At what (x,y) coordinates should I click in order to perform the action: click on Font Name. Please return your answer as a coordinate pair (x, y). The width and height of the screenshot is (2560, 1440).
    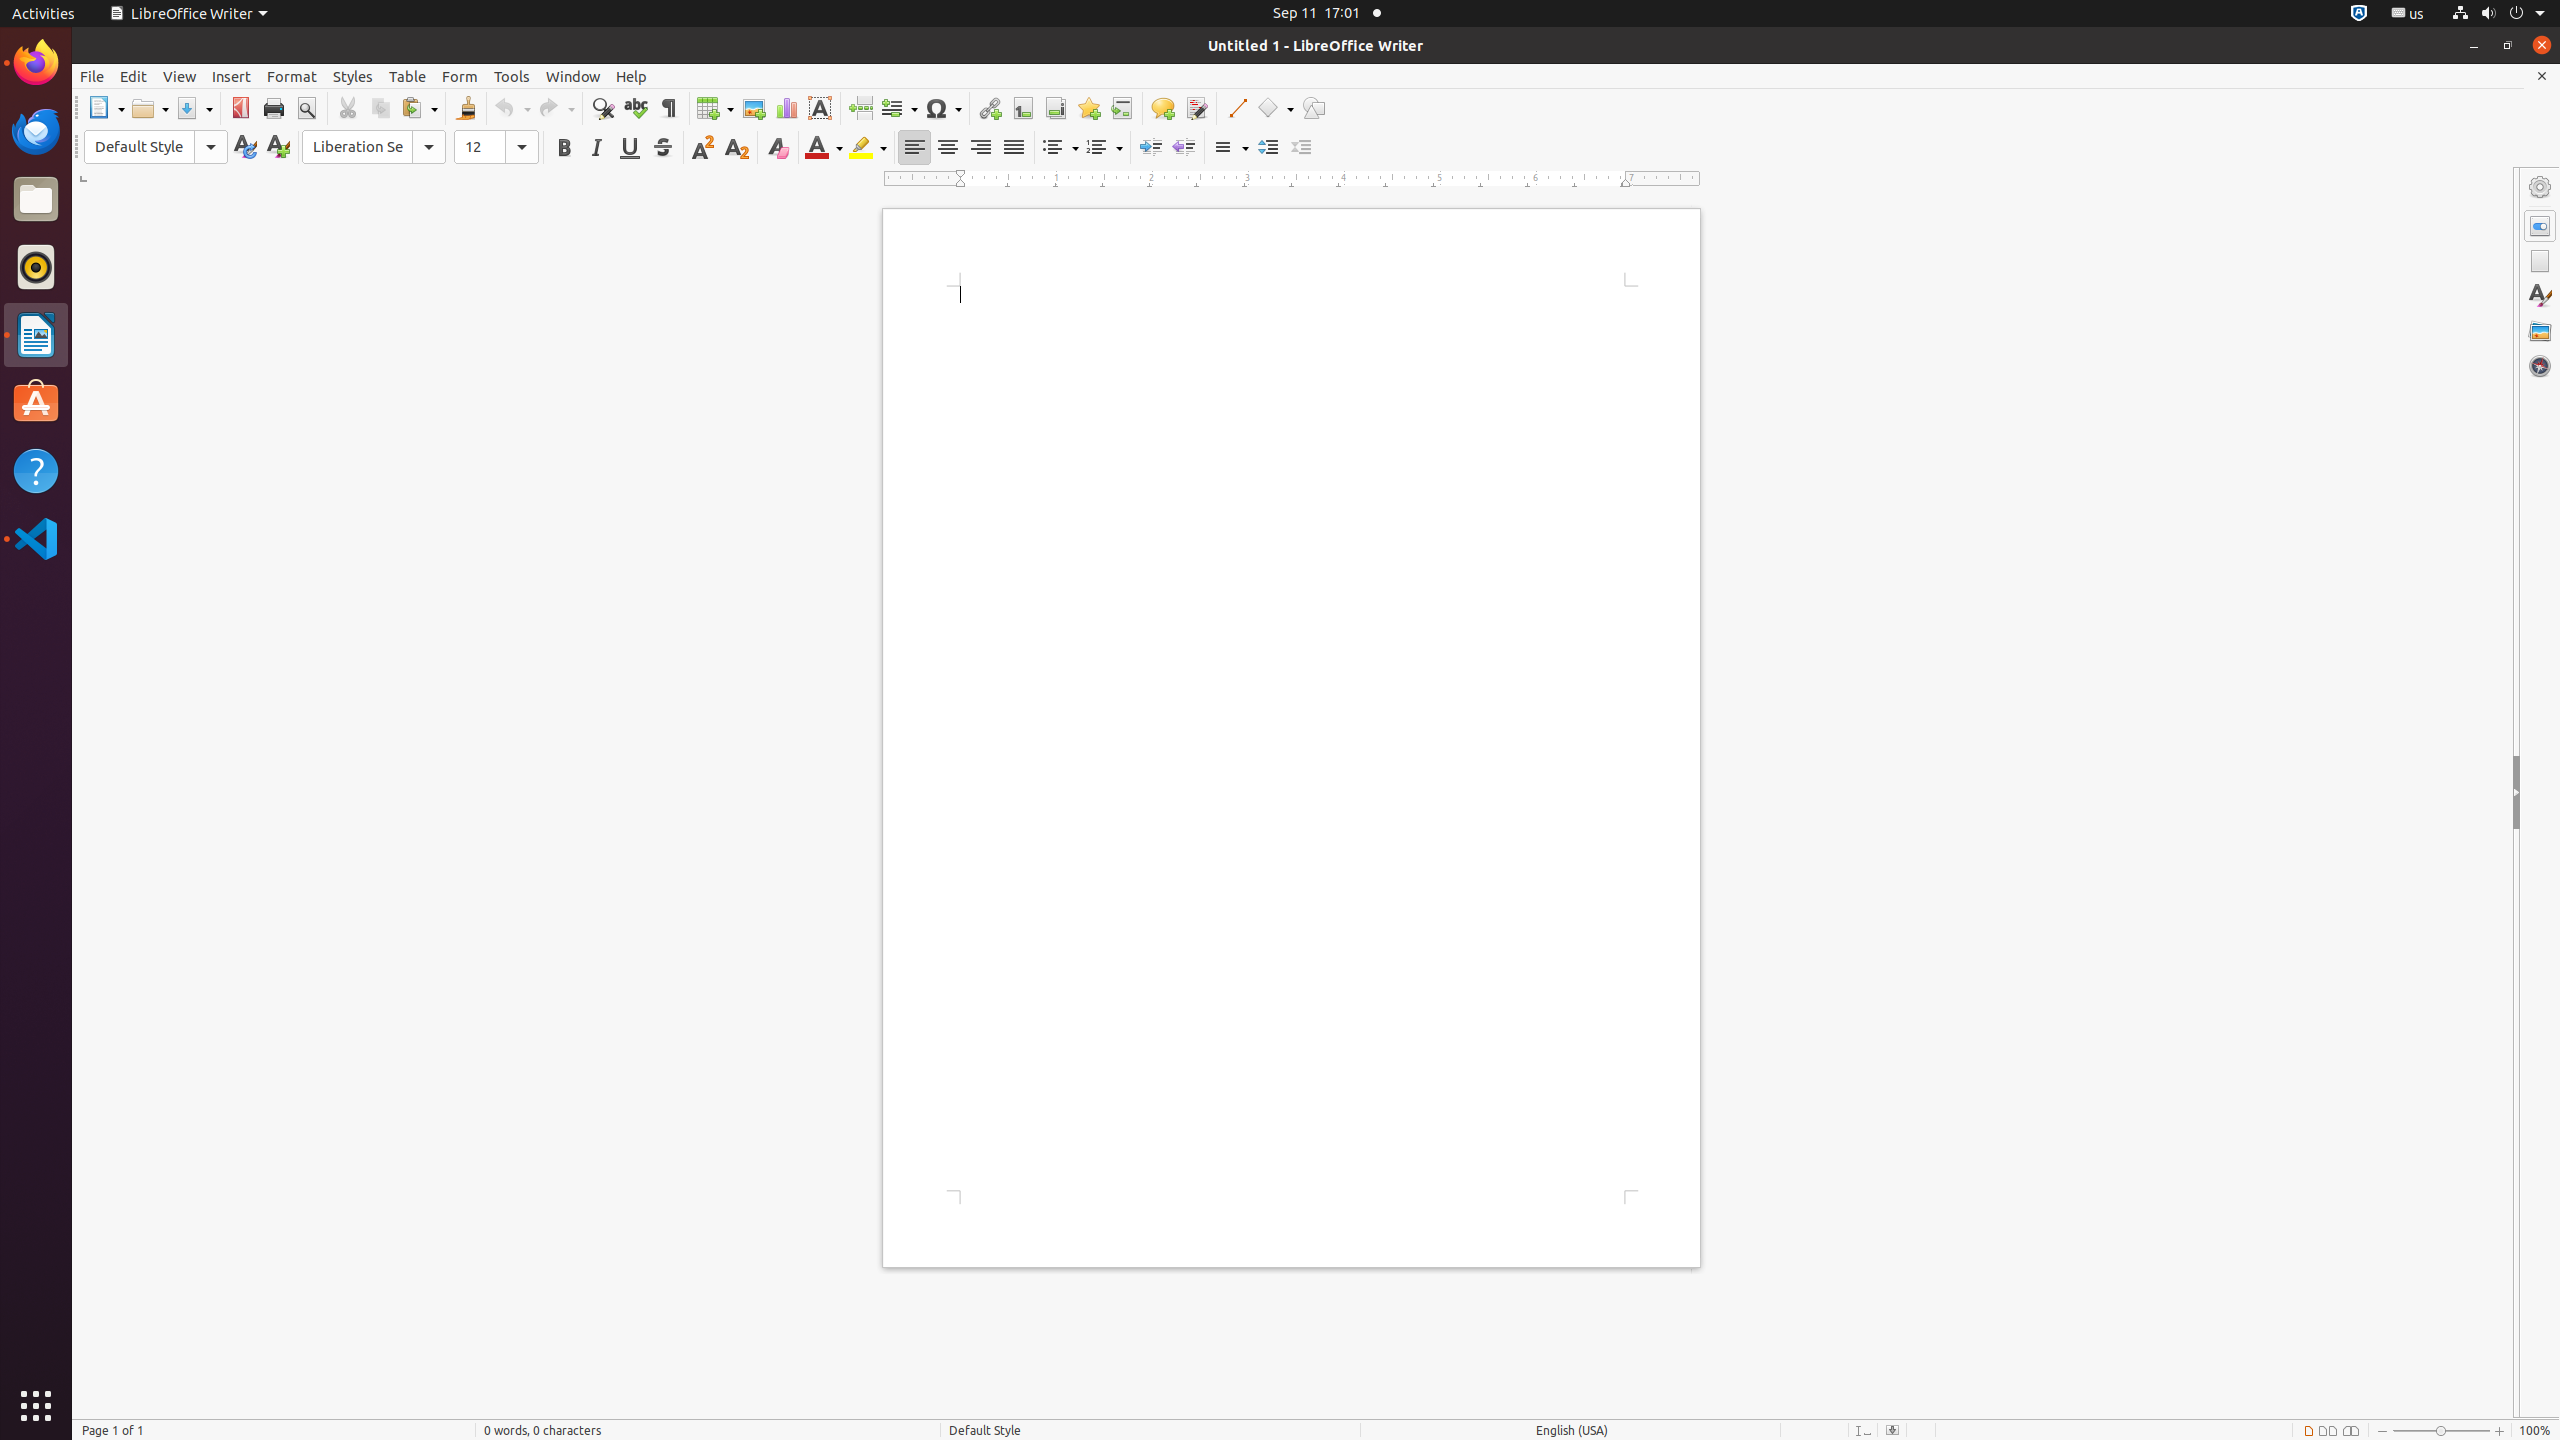
    Looking at the image, I should click on (374, 147).